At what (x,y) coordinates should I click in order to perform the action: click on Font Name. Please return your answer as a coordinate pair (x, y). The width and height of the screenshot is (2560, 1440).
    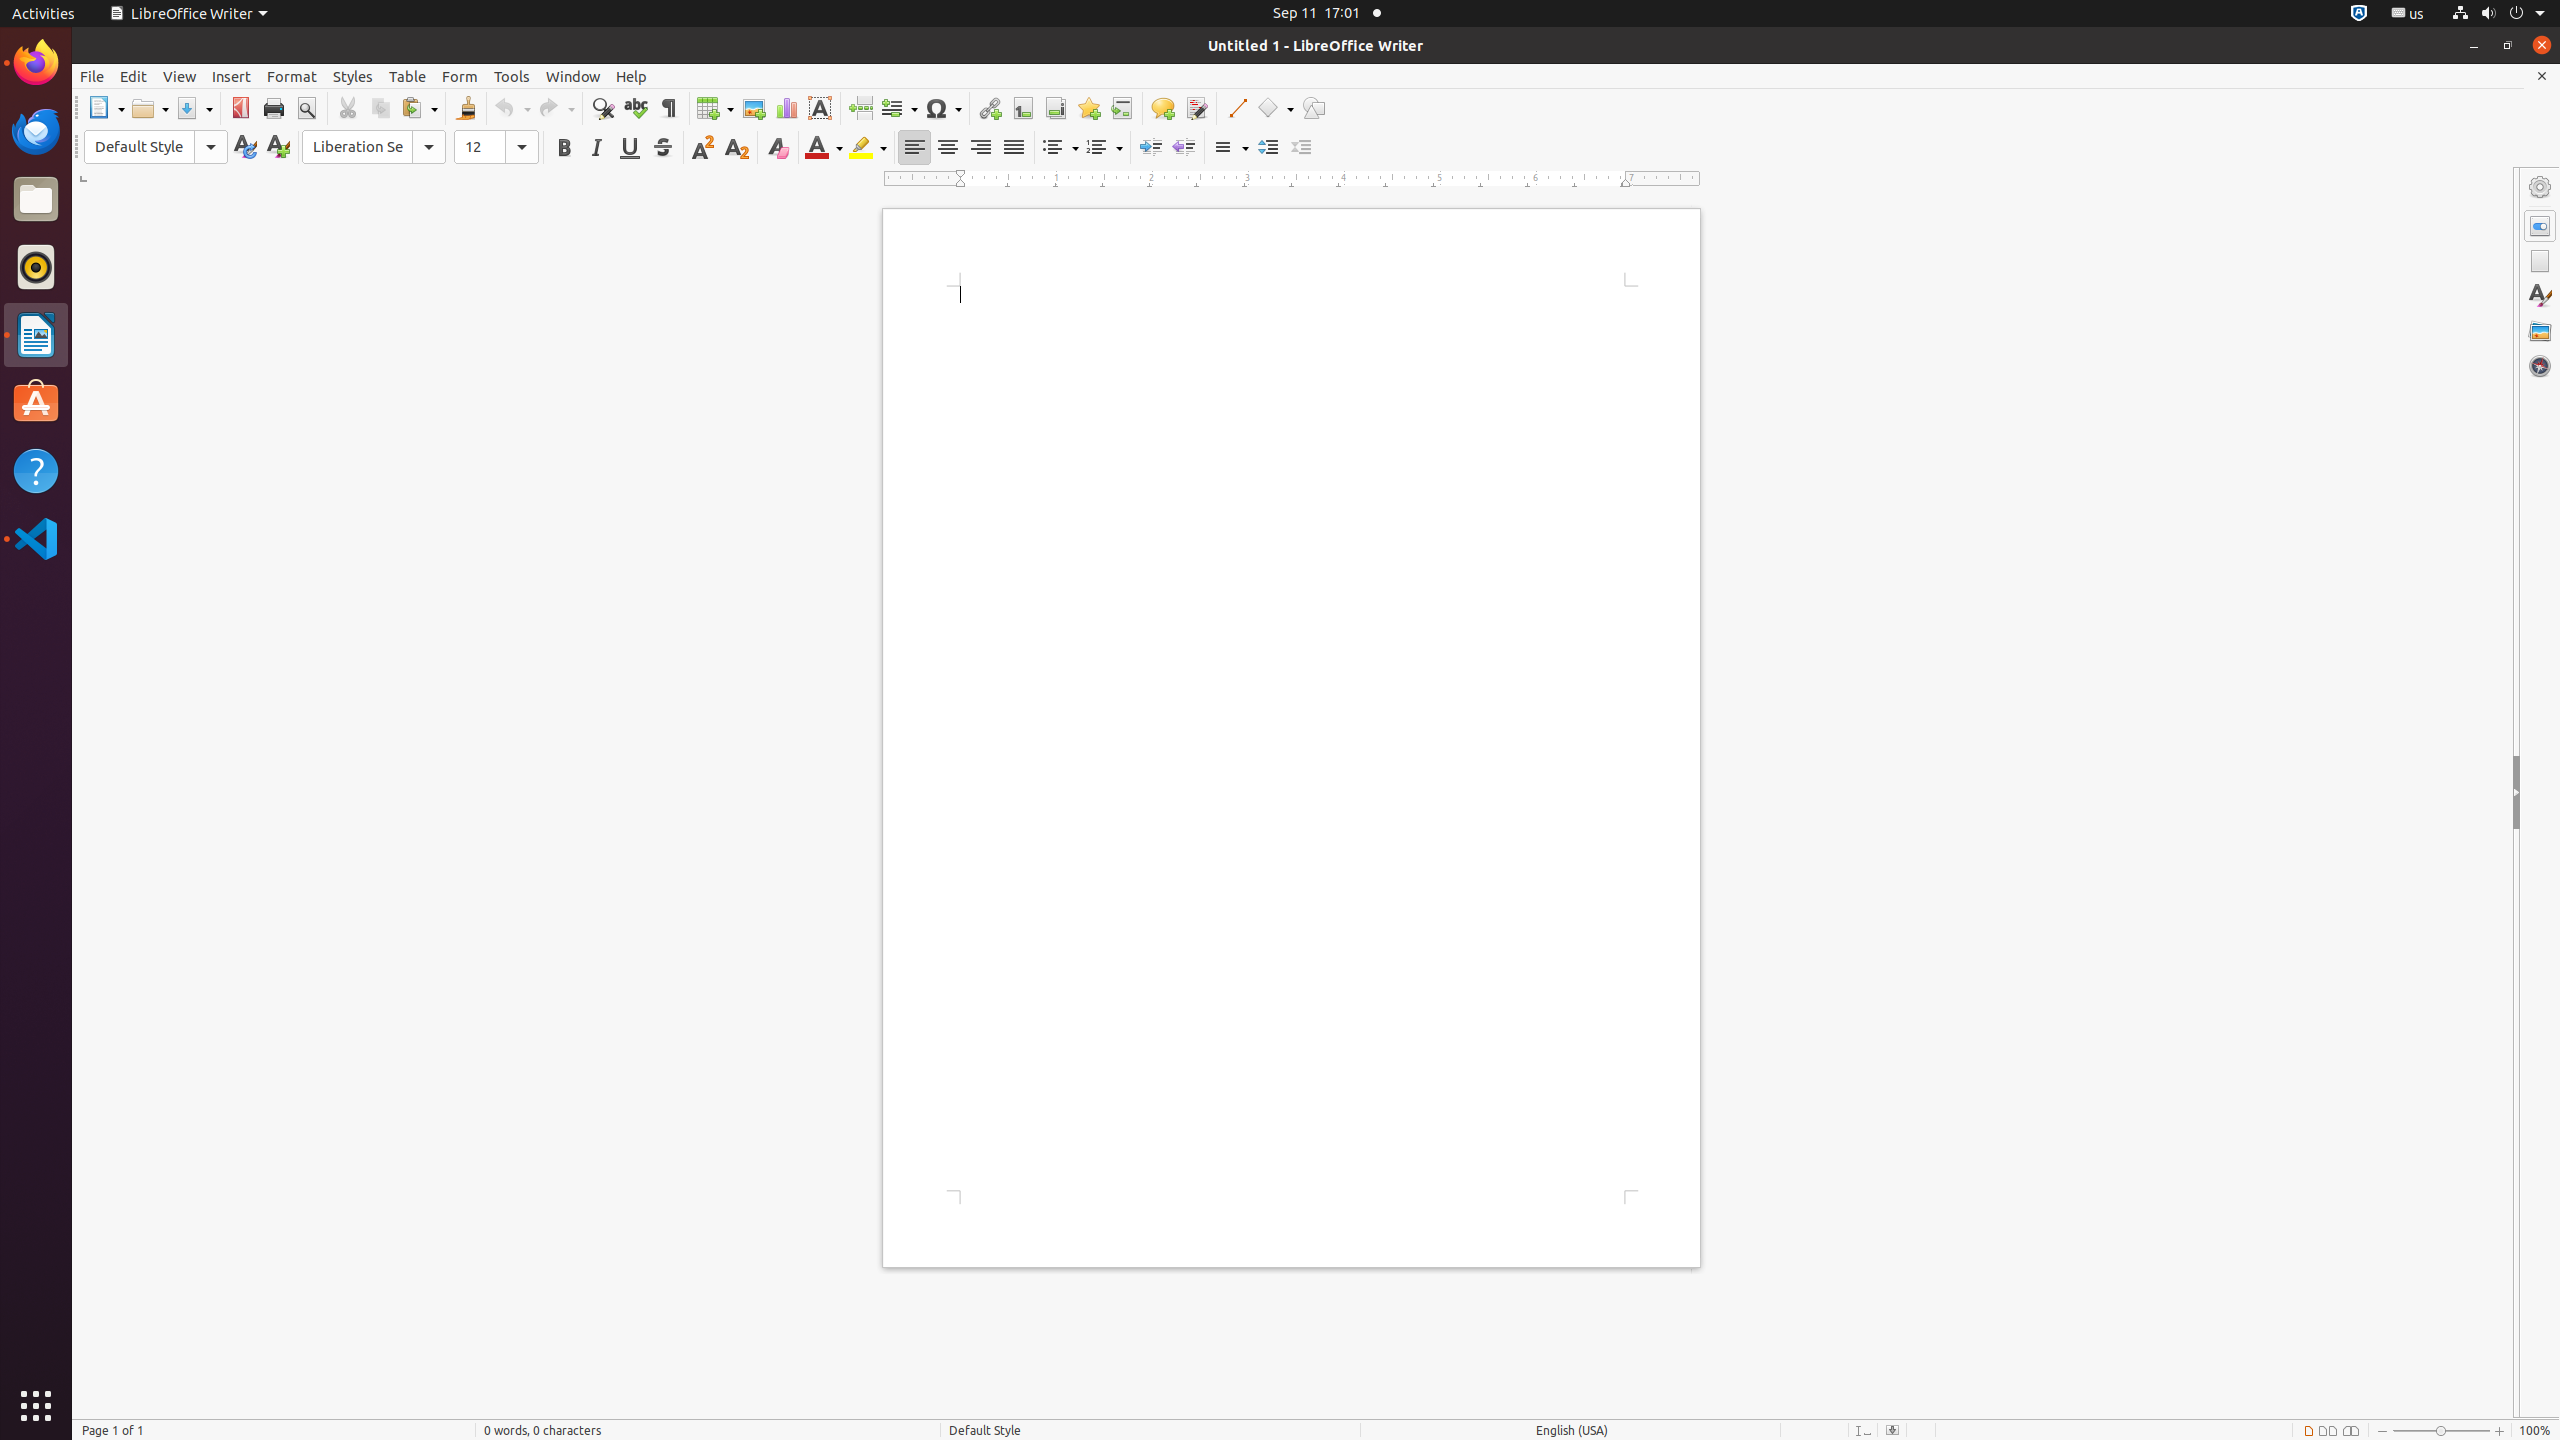
    Looking at the image, I should click on (374, 147).